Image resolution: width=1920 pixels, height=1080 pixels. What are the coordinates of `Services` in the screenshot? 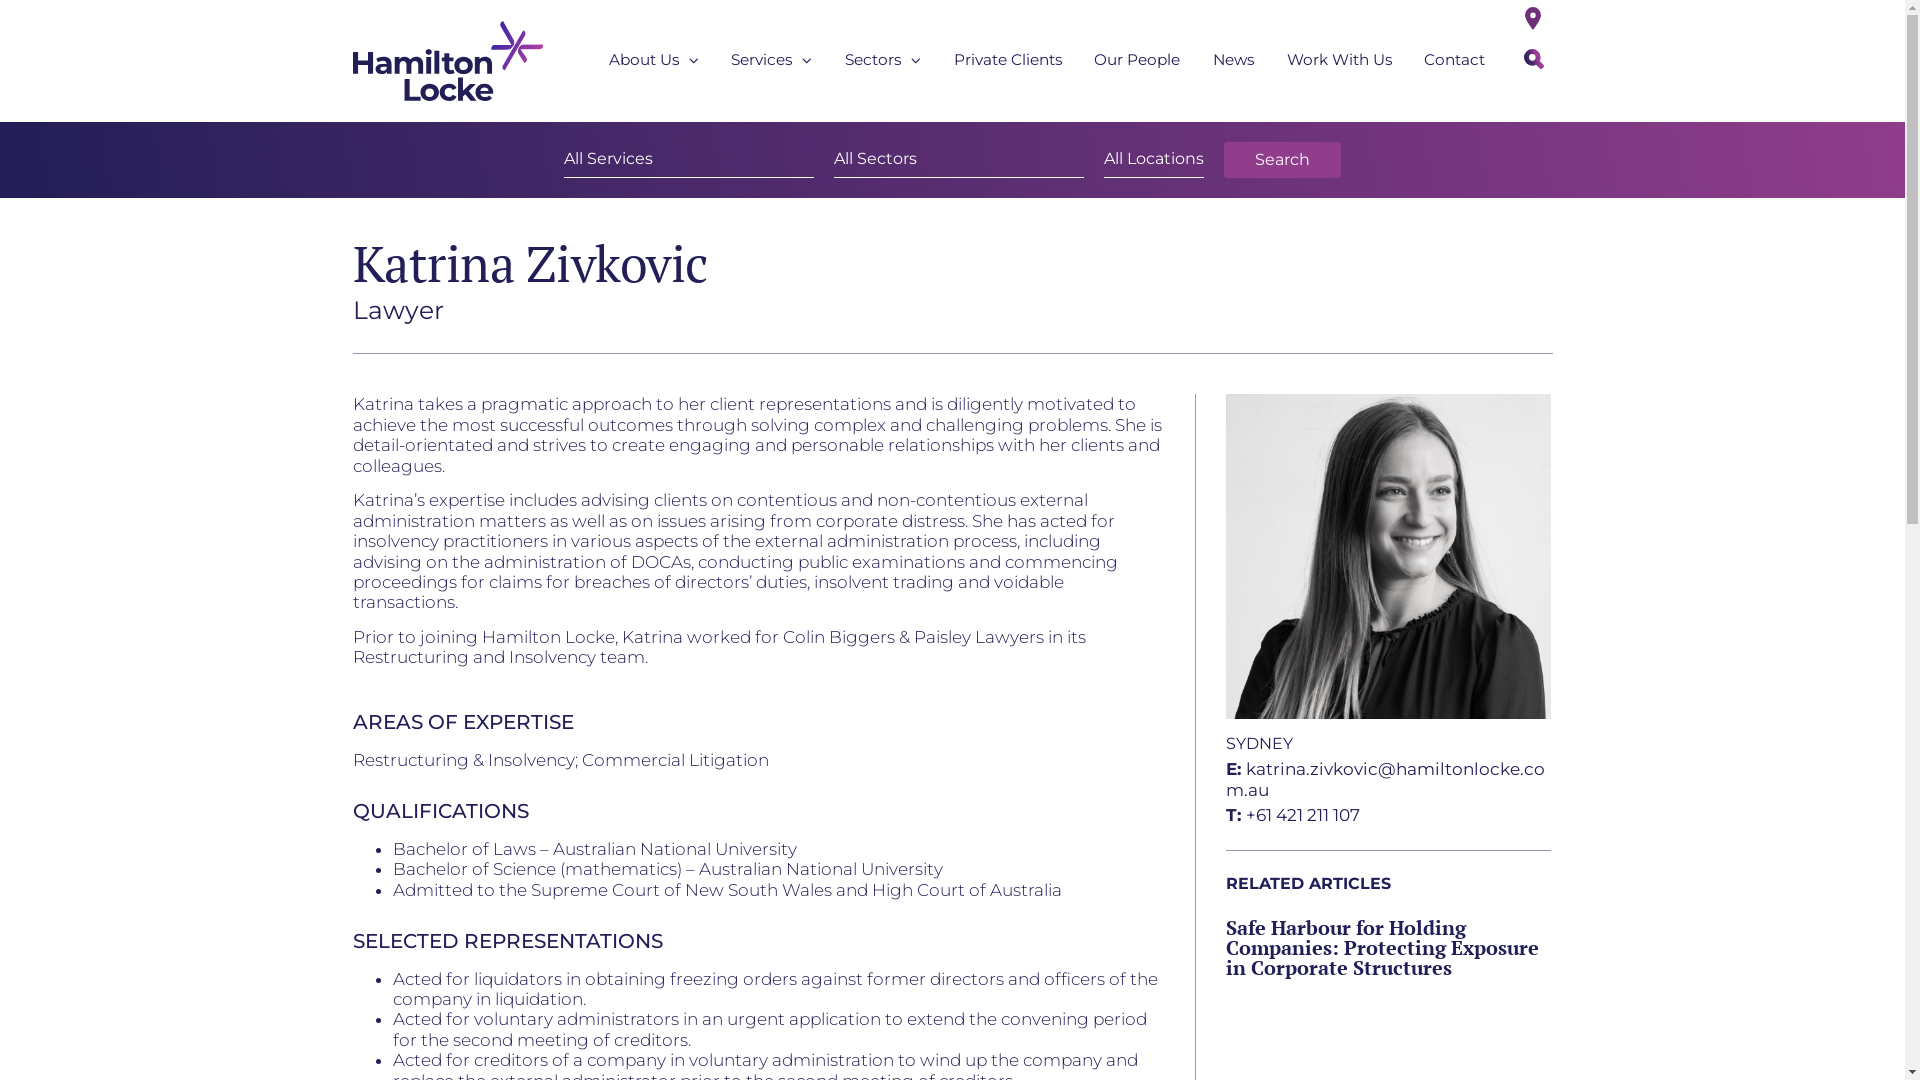 It's located at (772, 61).